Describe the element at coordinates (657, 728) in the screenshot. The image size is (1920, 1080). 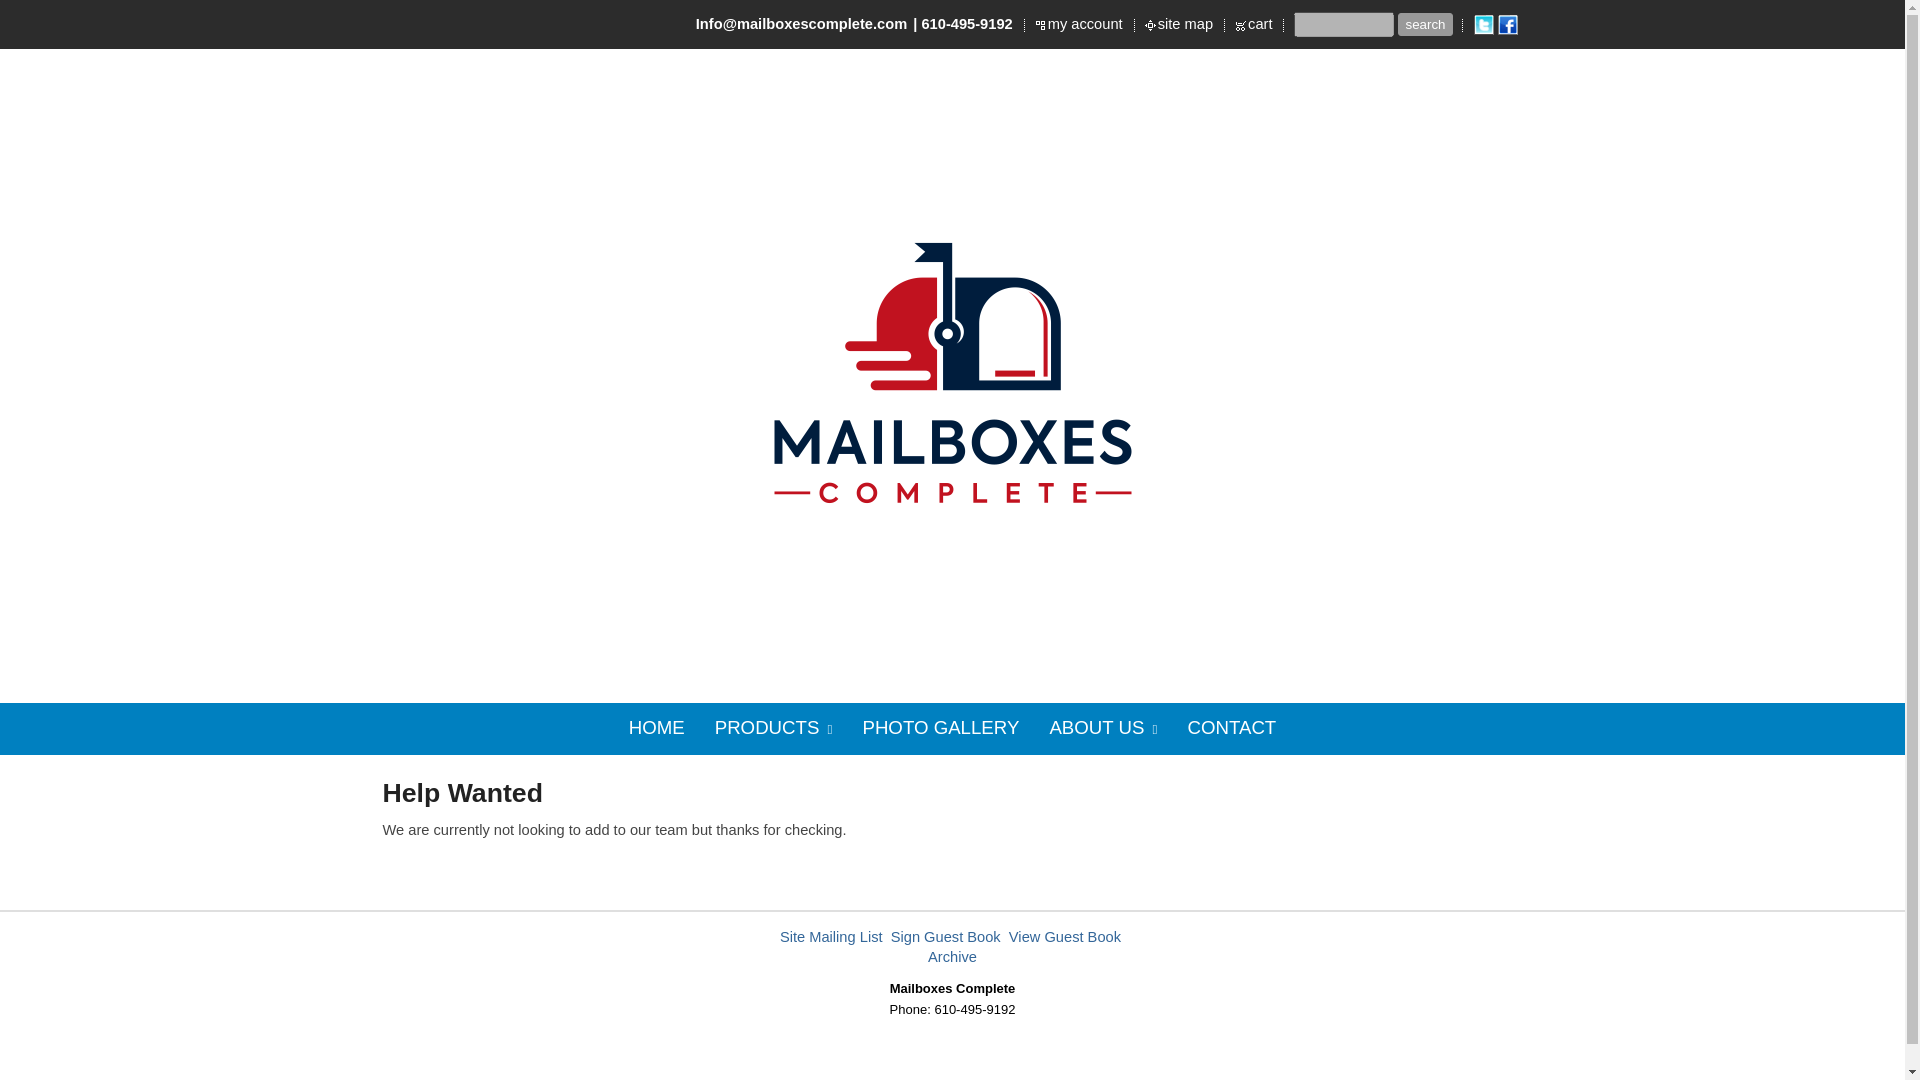
I see `HOME` at that location.